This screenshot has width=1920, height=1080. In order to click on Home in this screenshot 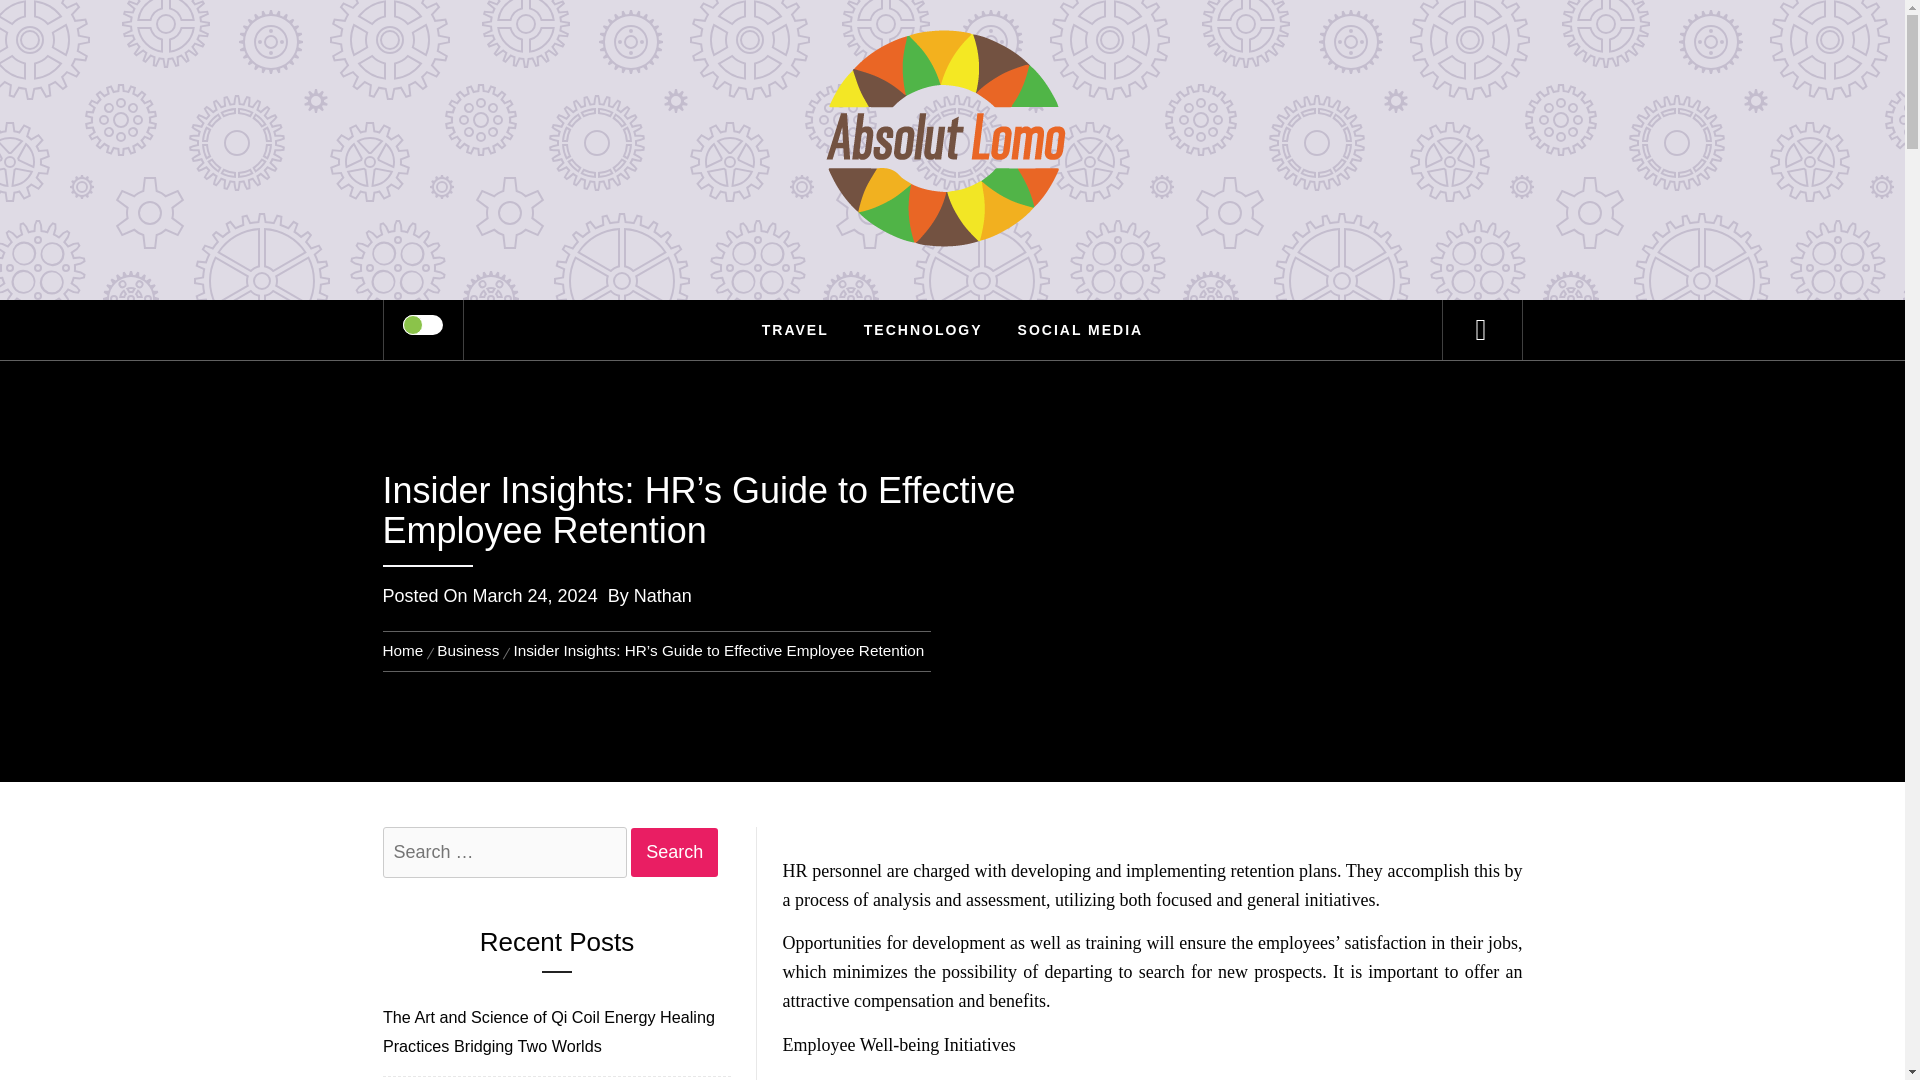, I will do `click(406, 650)`.